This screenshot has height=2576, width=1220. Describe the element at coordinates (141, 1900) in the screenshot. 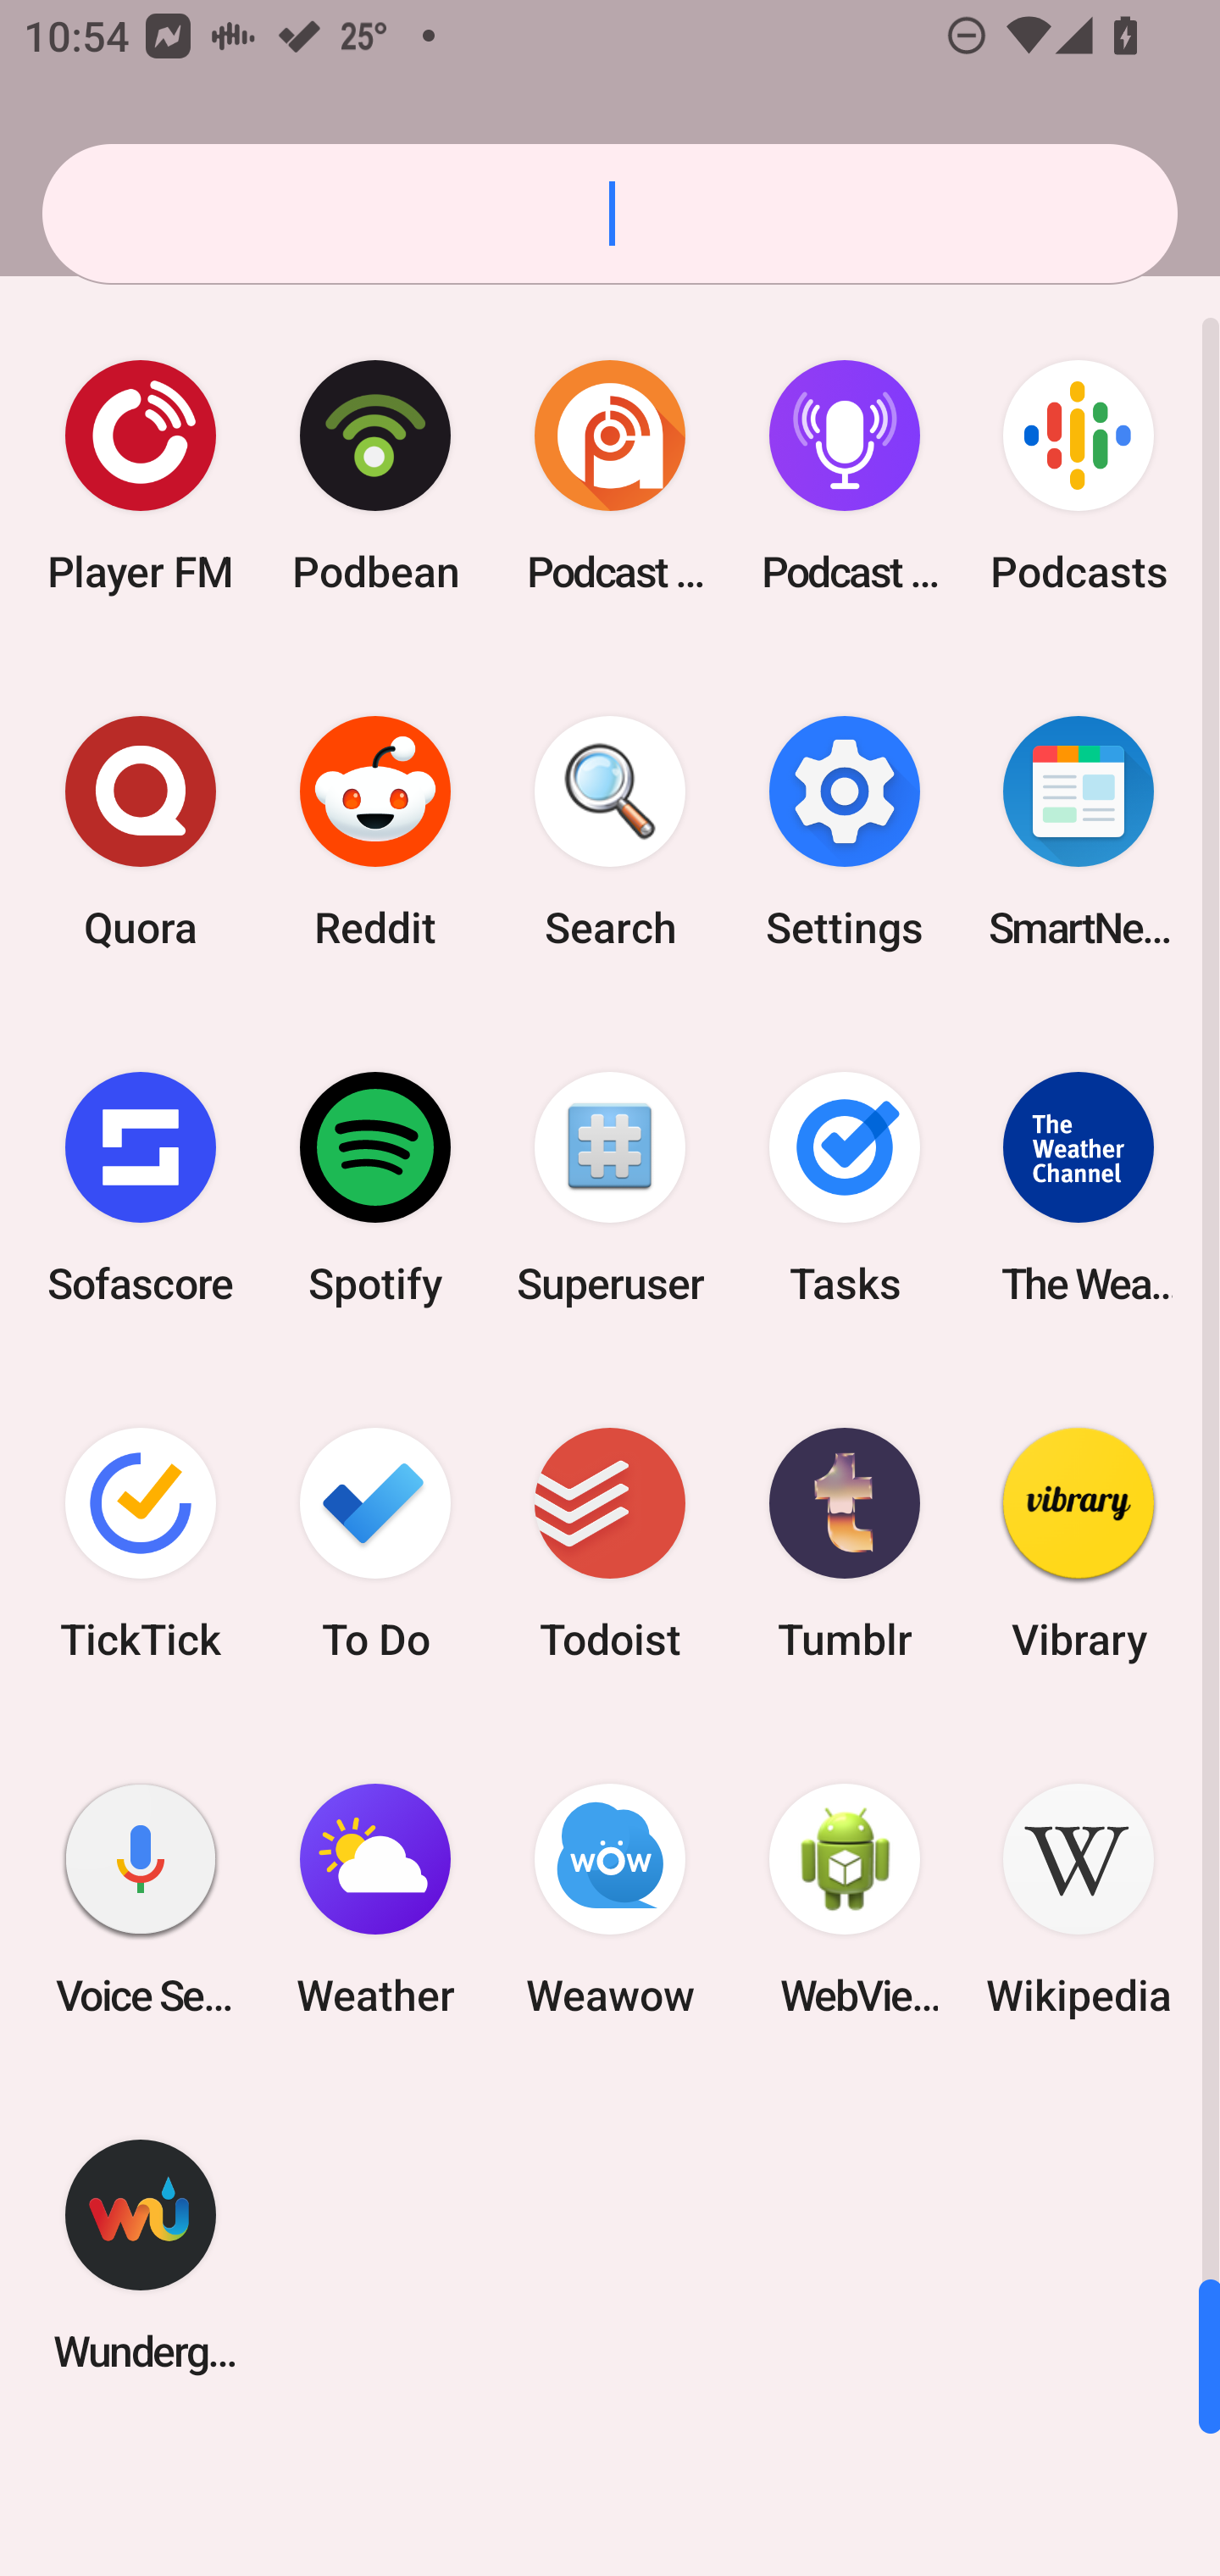

I see `Voice Search` at that location.